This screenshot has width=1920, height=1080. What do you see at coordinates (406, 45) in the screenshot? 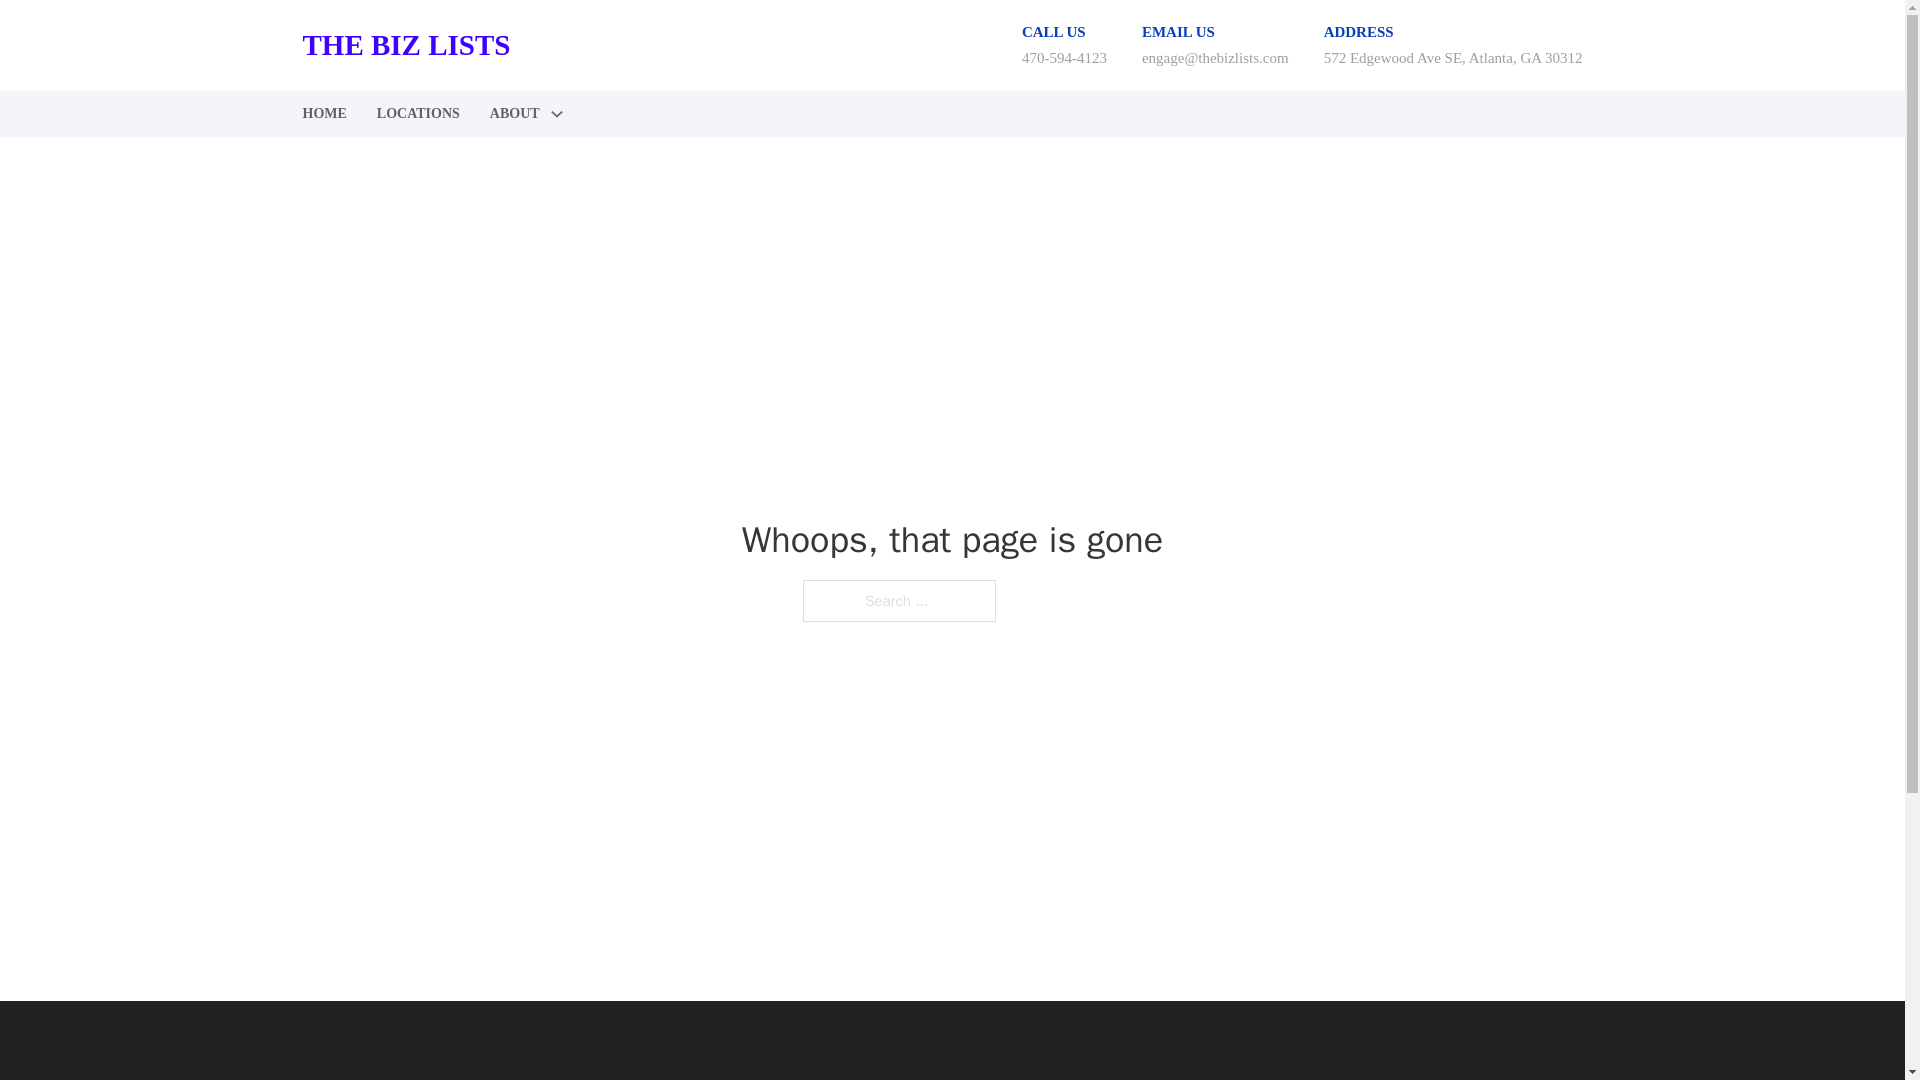
I see `THE BIZ LISTS` at bounding box center [406, 45].